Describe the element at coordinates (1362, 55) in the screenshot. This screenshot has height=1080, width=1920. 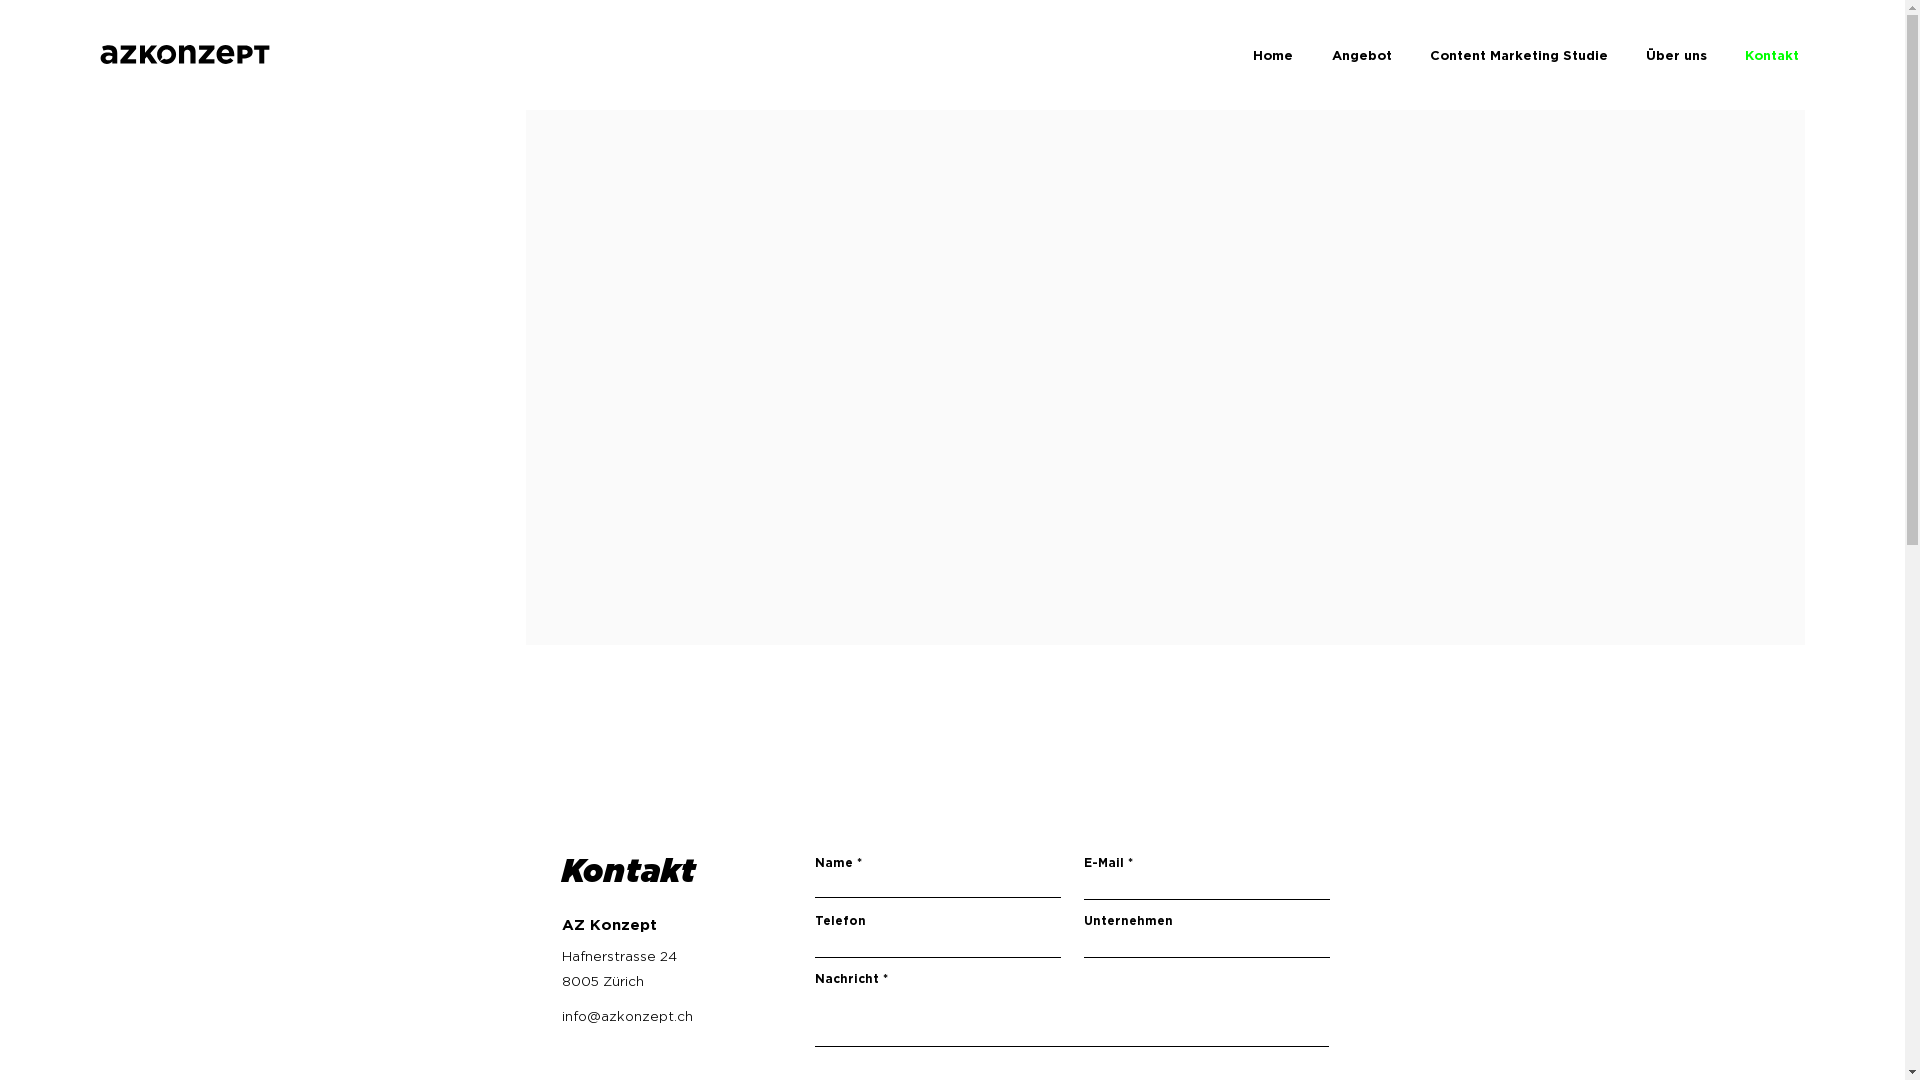
I see `Angebot` at that location.